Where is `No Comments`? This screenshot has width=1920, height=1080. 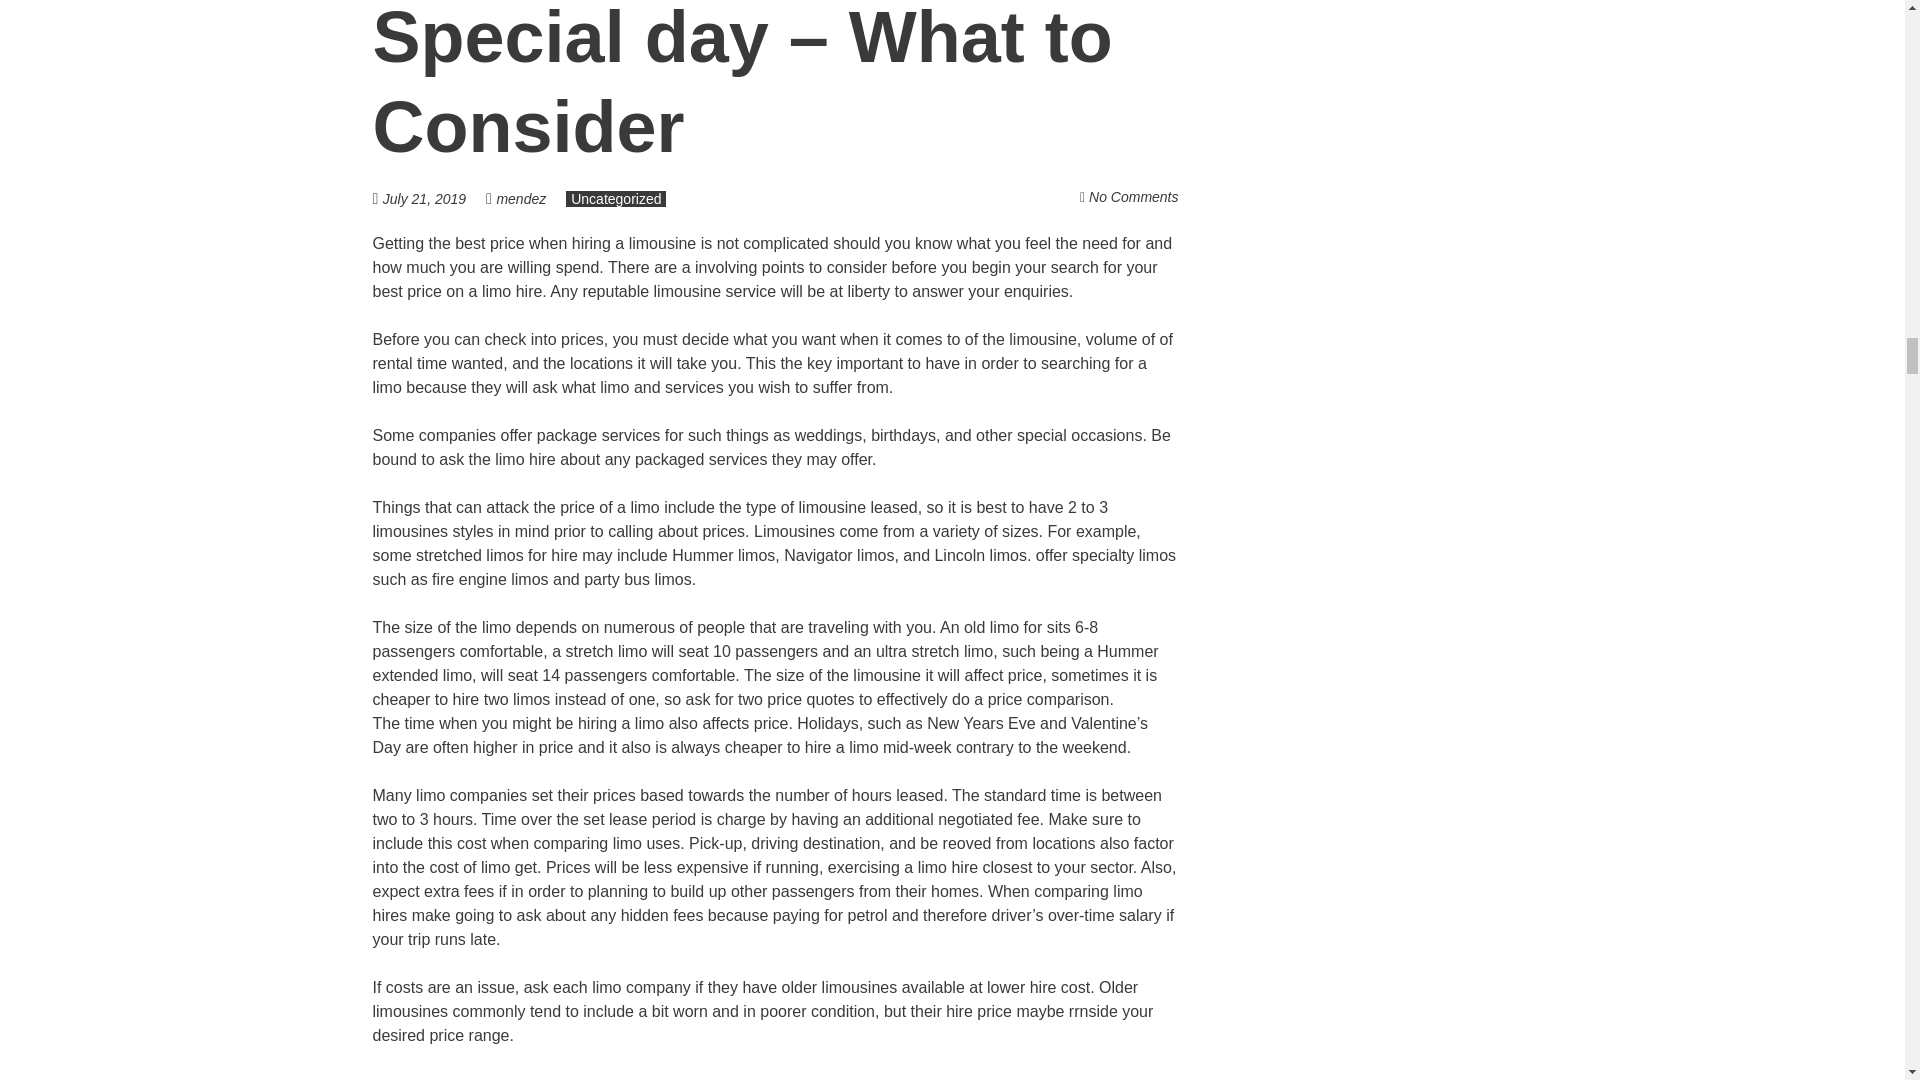
No Comments is located at coordinates (1133, 197).